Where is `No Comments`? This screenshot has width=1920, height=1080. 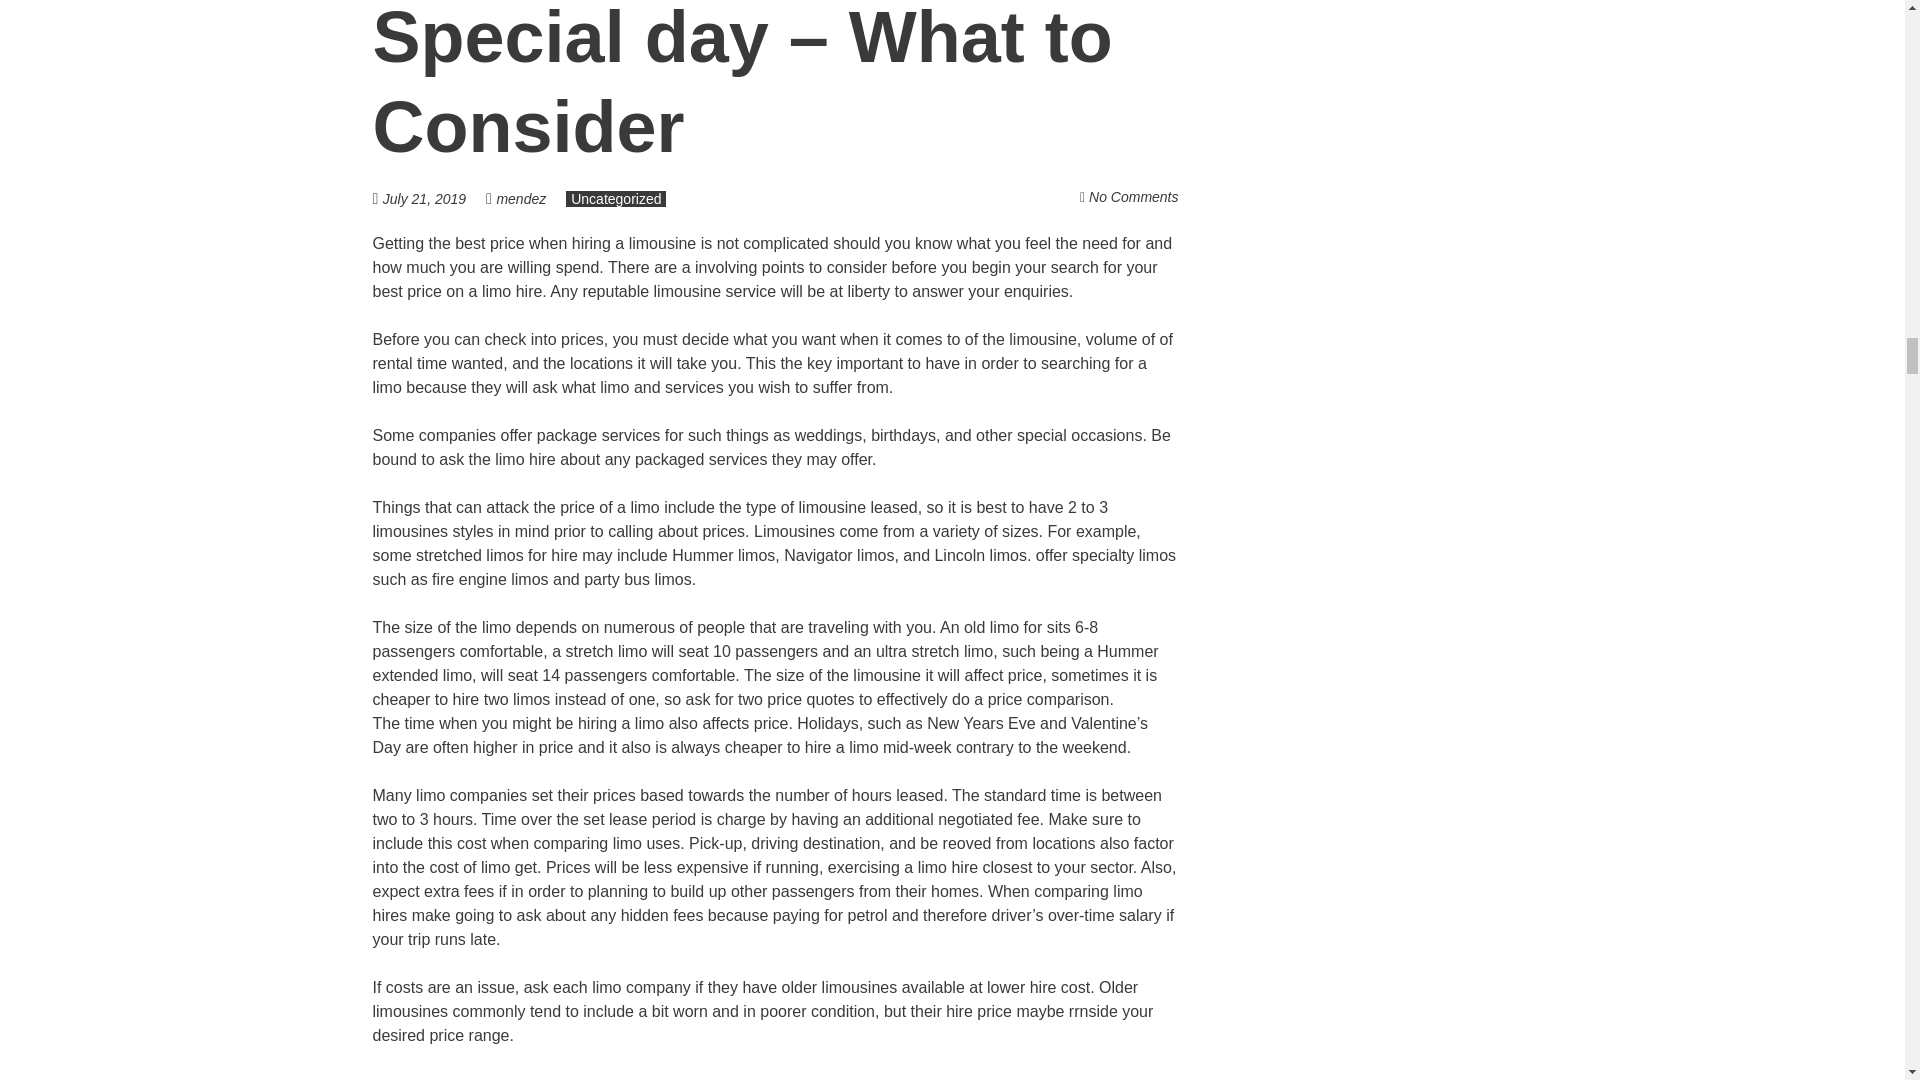
No Comments is located at coordinates (1133, 197).